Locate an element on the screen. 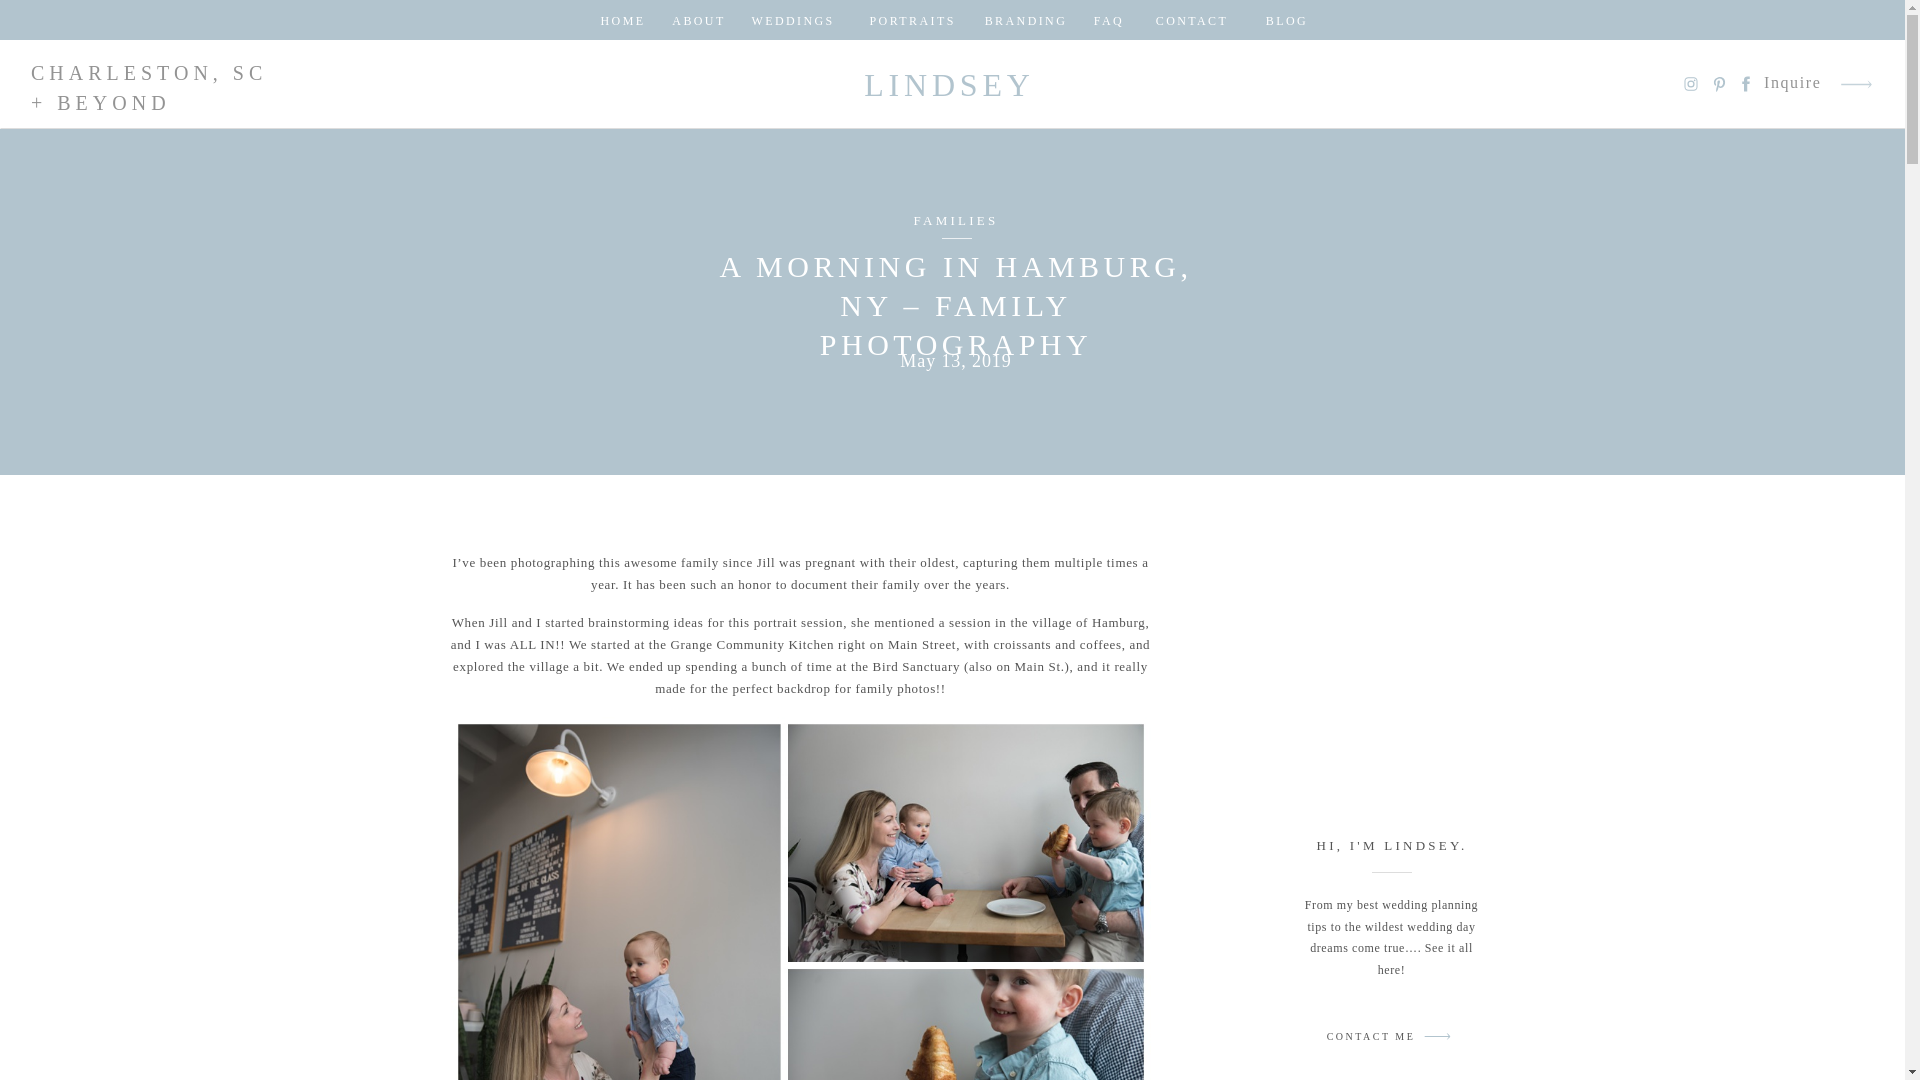 The height and width of the screenshot is (1080, 1920). HOME is located at coordinates (622, 20).